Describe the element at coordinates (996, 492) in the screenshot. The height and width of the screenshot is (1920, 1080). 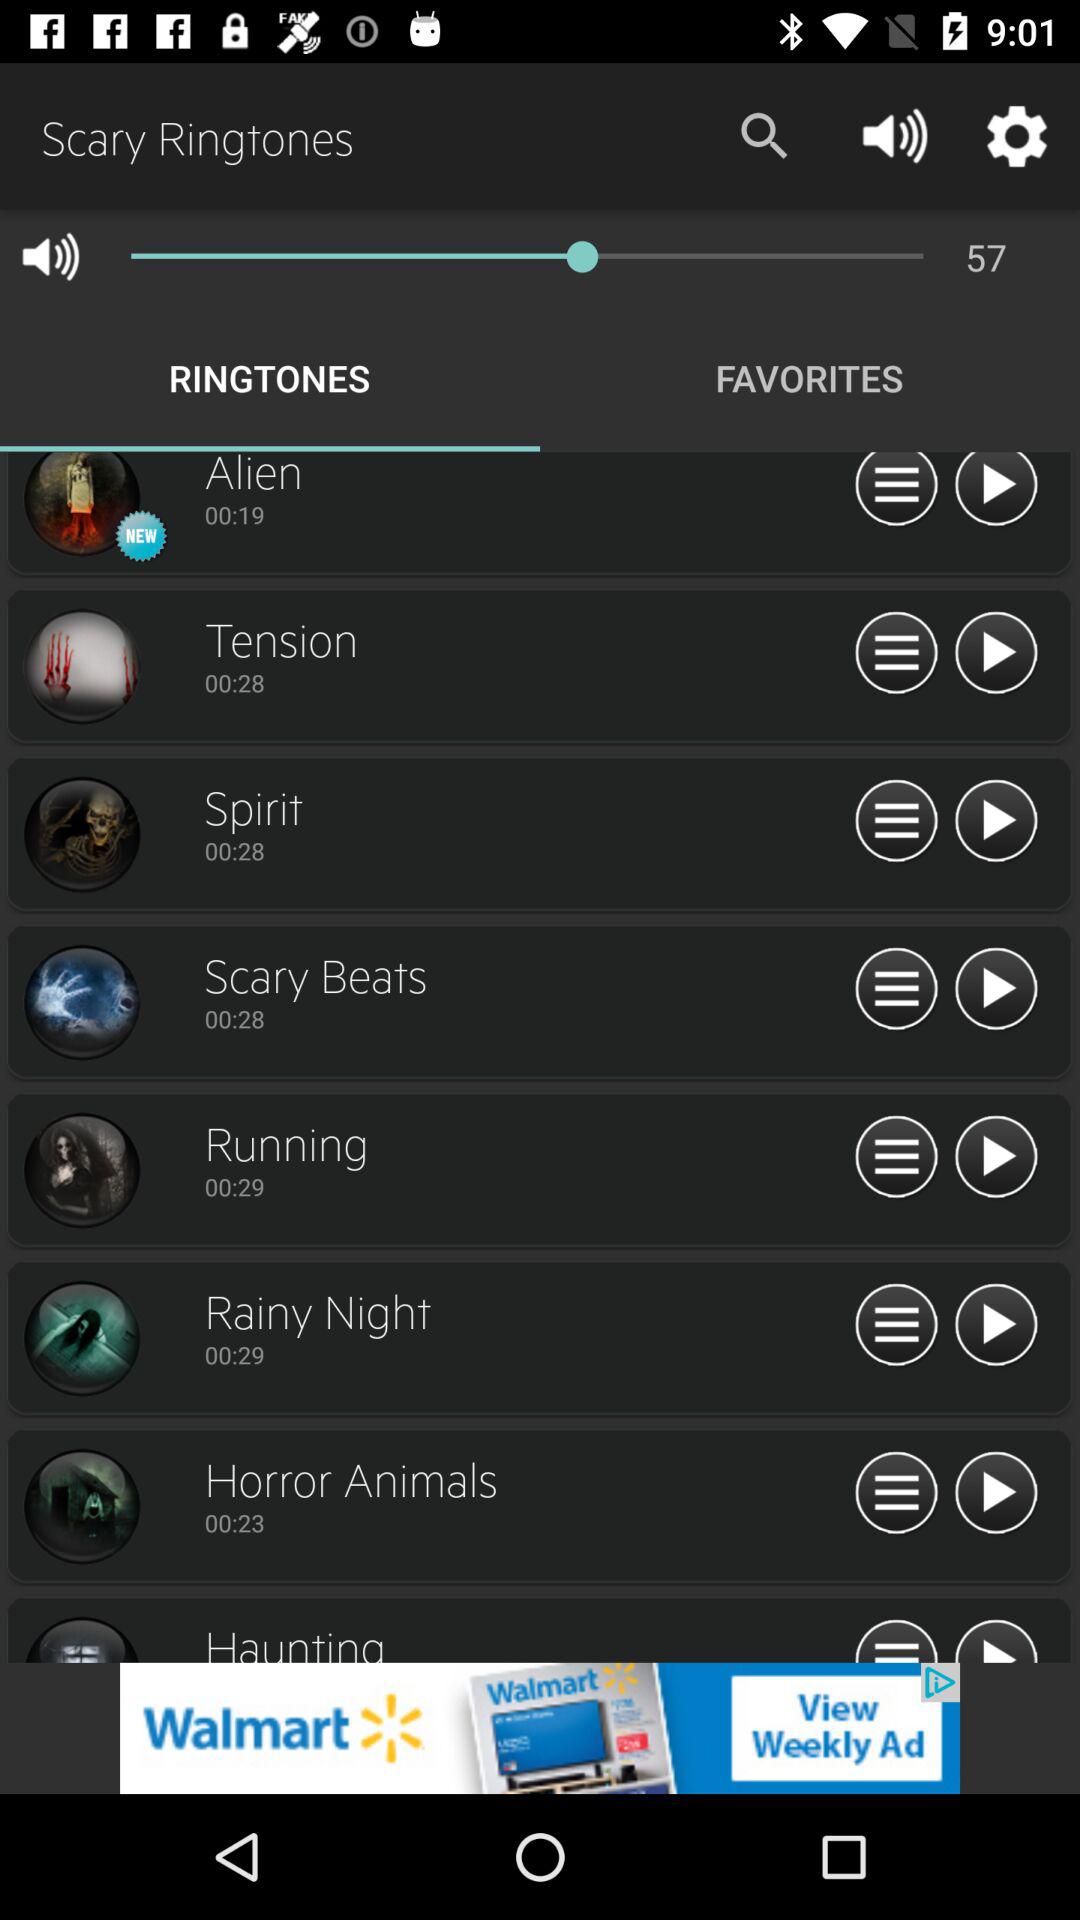
I see `play` at that location.